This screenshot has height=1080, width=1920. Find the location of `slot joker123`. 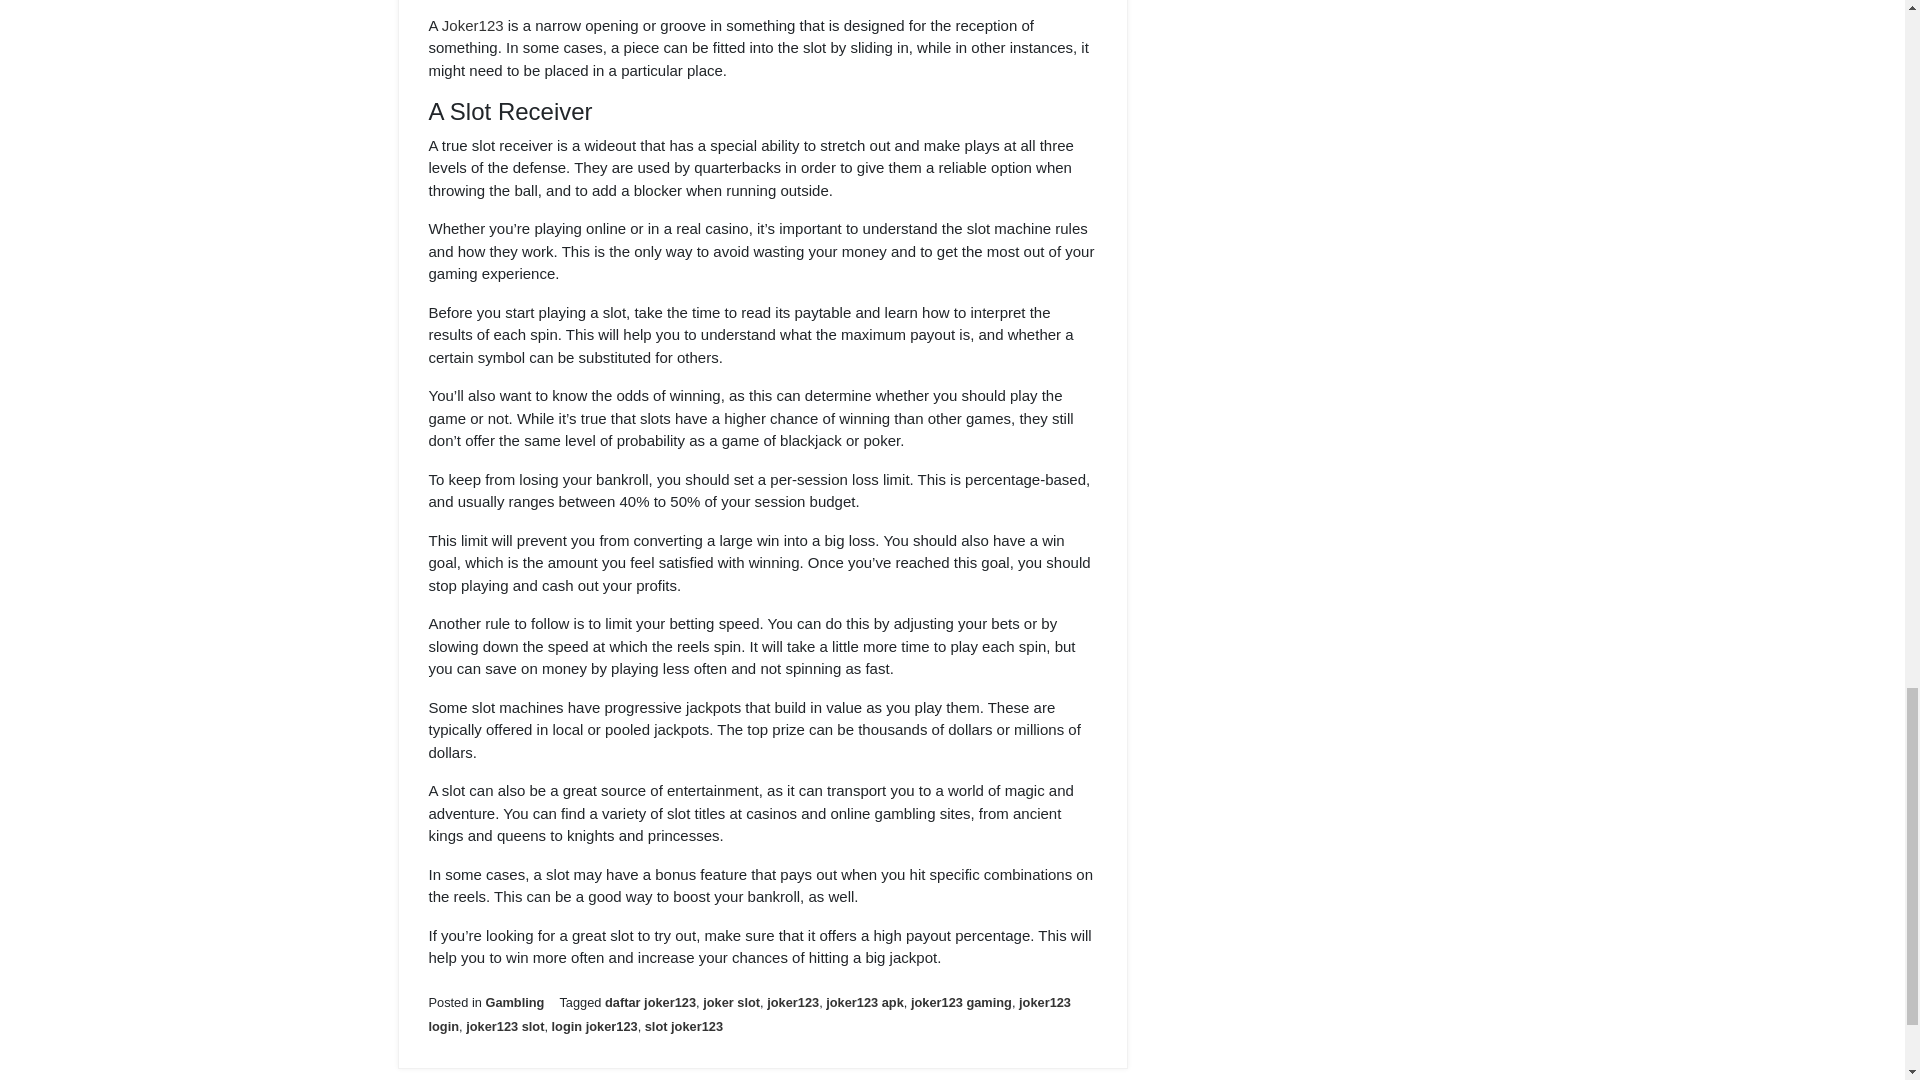

slot joker123 is located at coordinates (684, 1026).